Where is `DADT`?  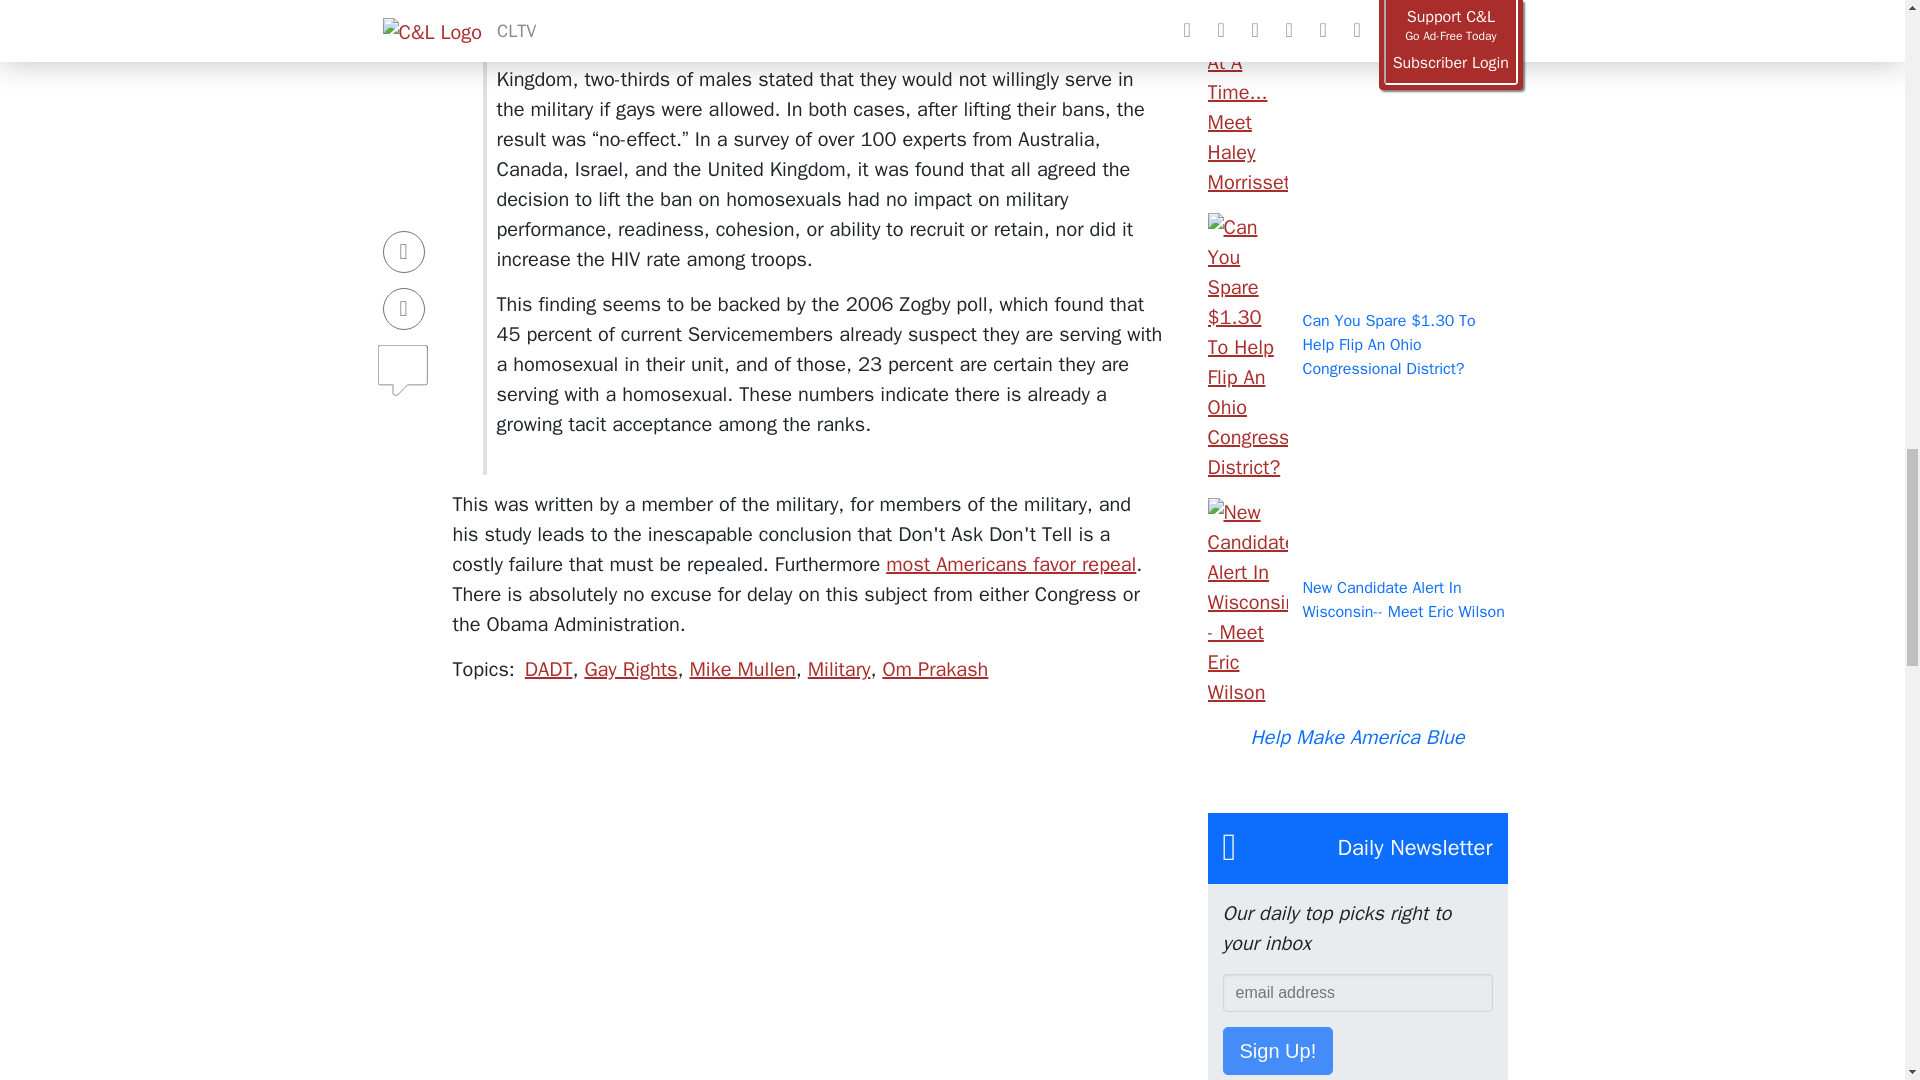
DADT is located at coordinates (548, 668).